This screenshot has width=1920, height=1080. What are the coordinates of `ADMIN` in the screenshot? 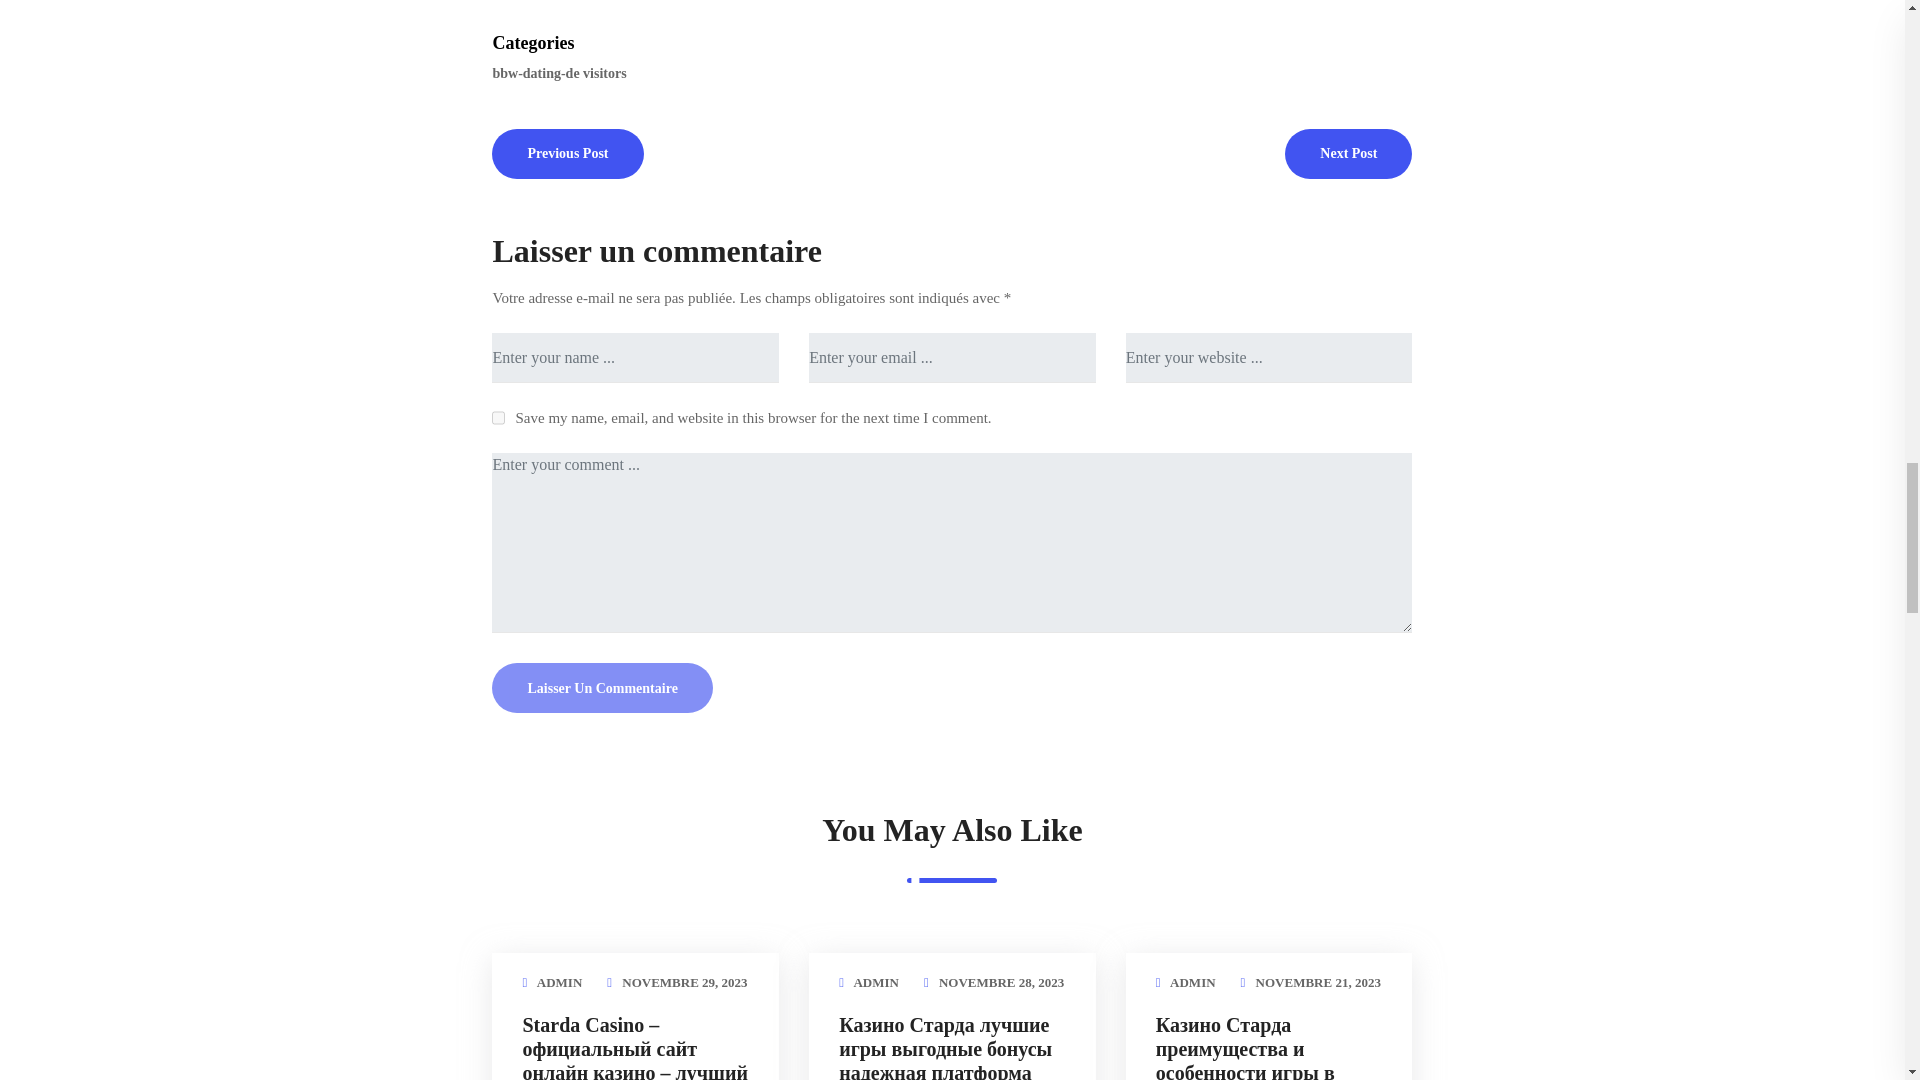 It's located at (560, 982).